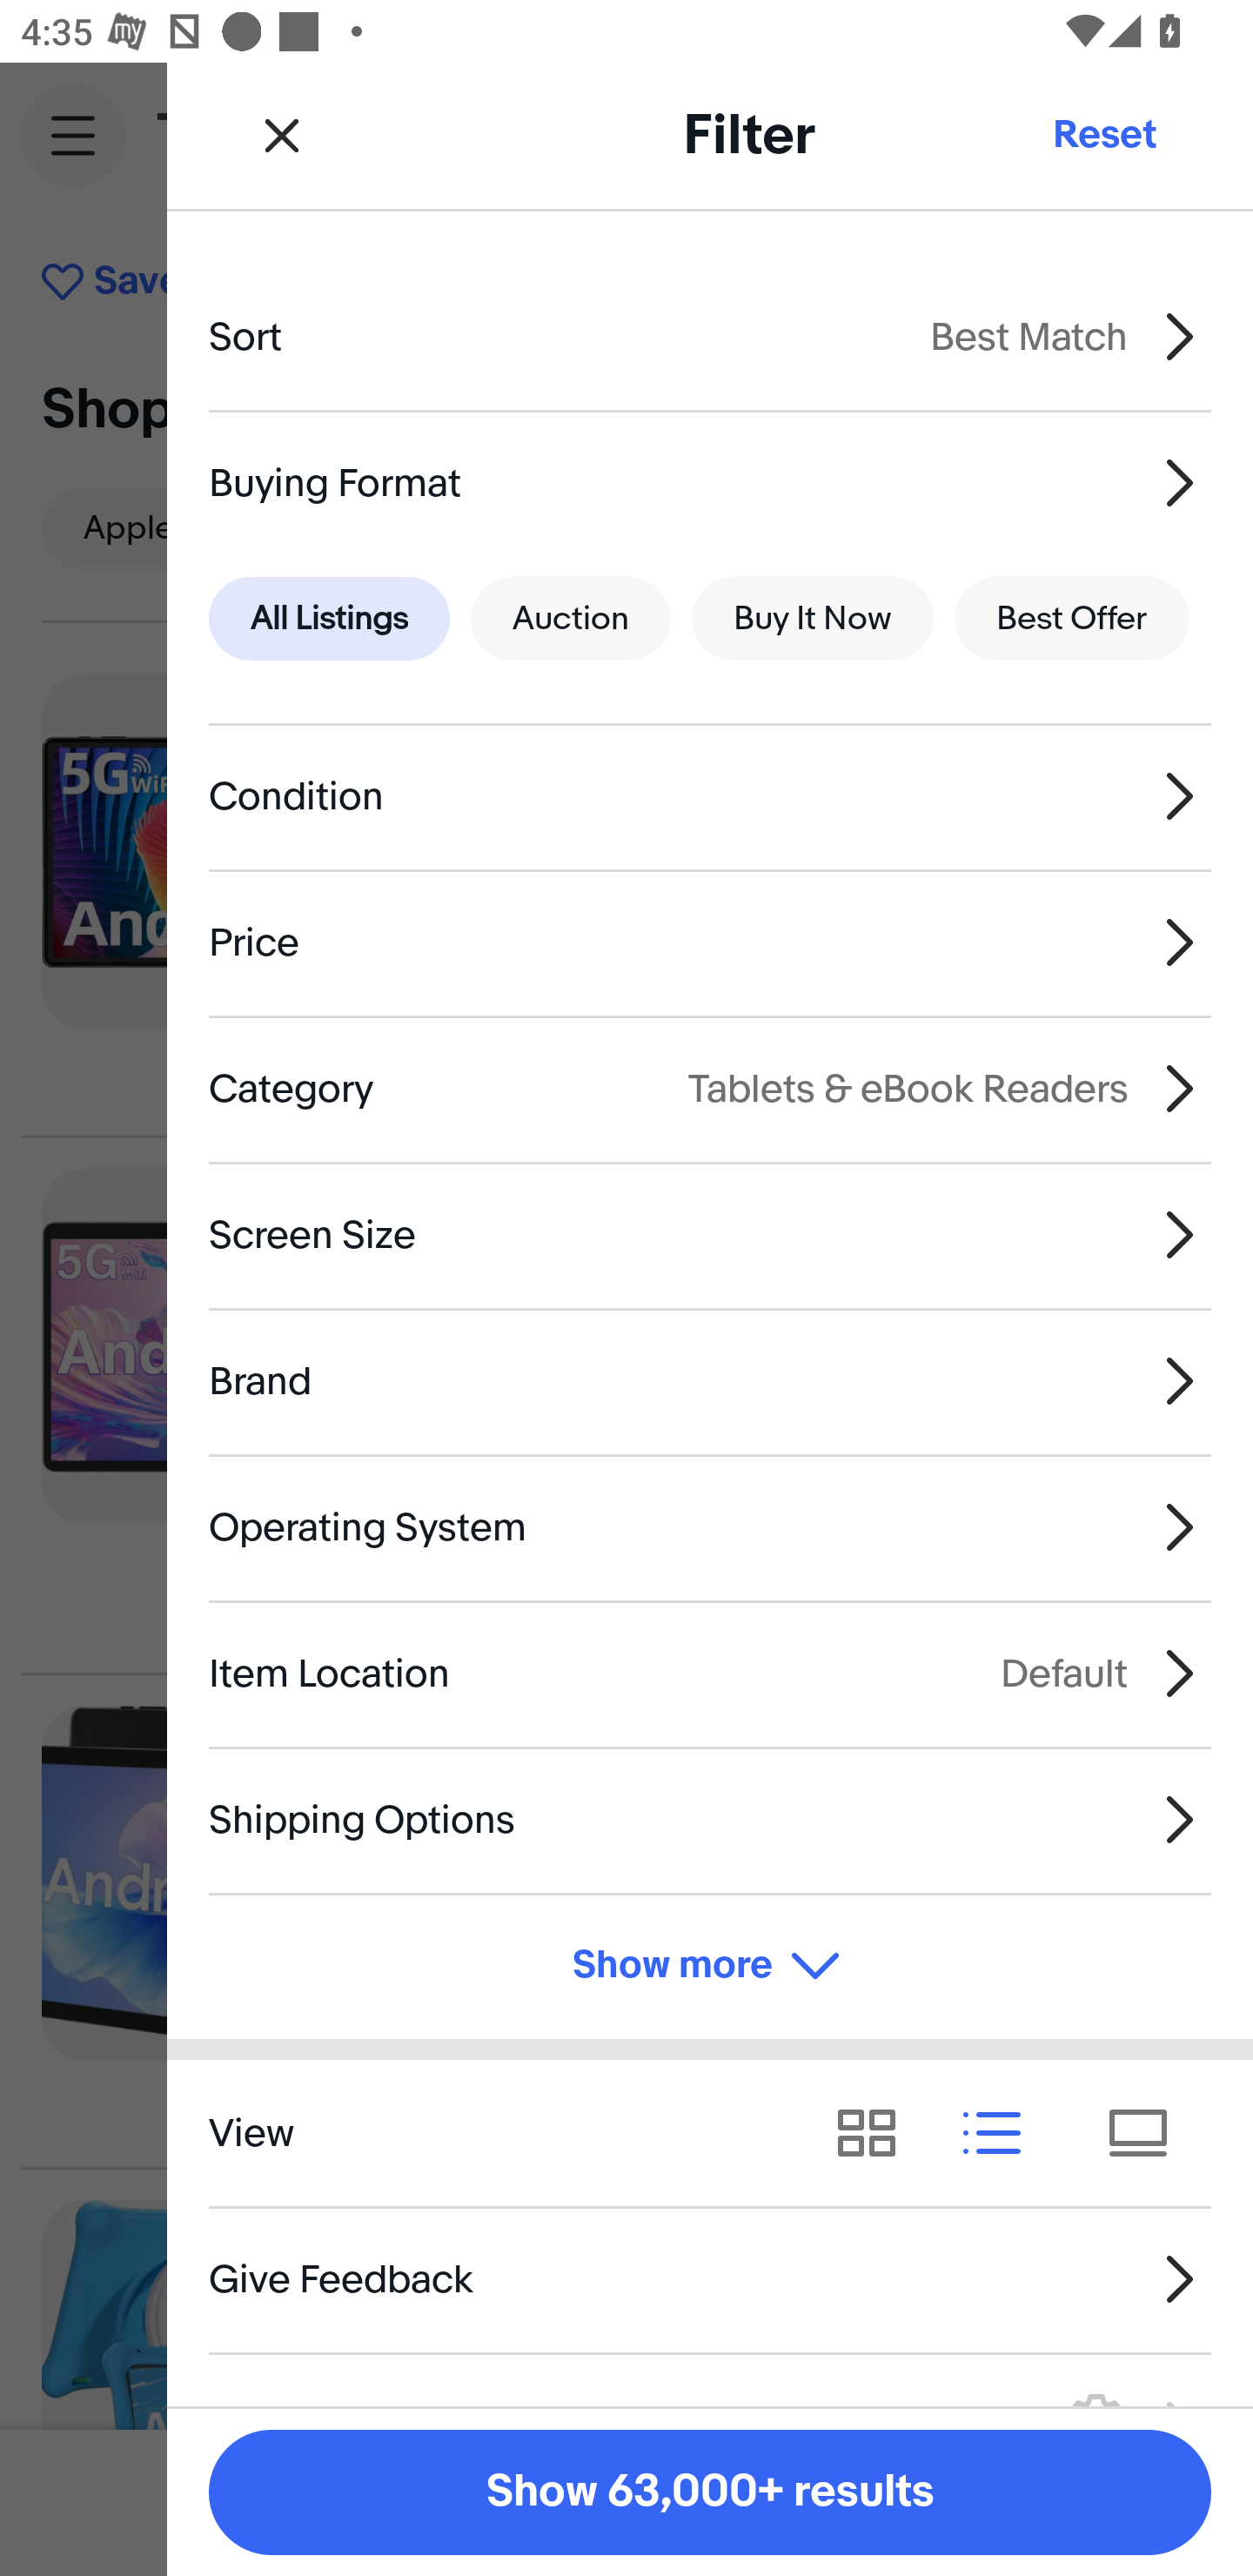 The height and width of the screenshot is (2576, 1253). I want to click on Operating System, so click(710, 1527).